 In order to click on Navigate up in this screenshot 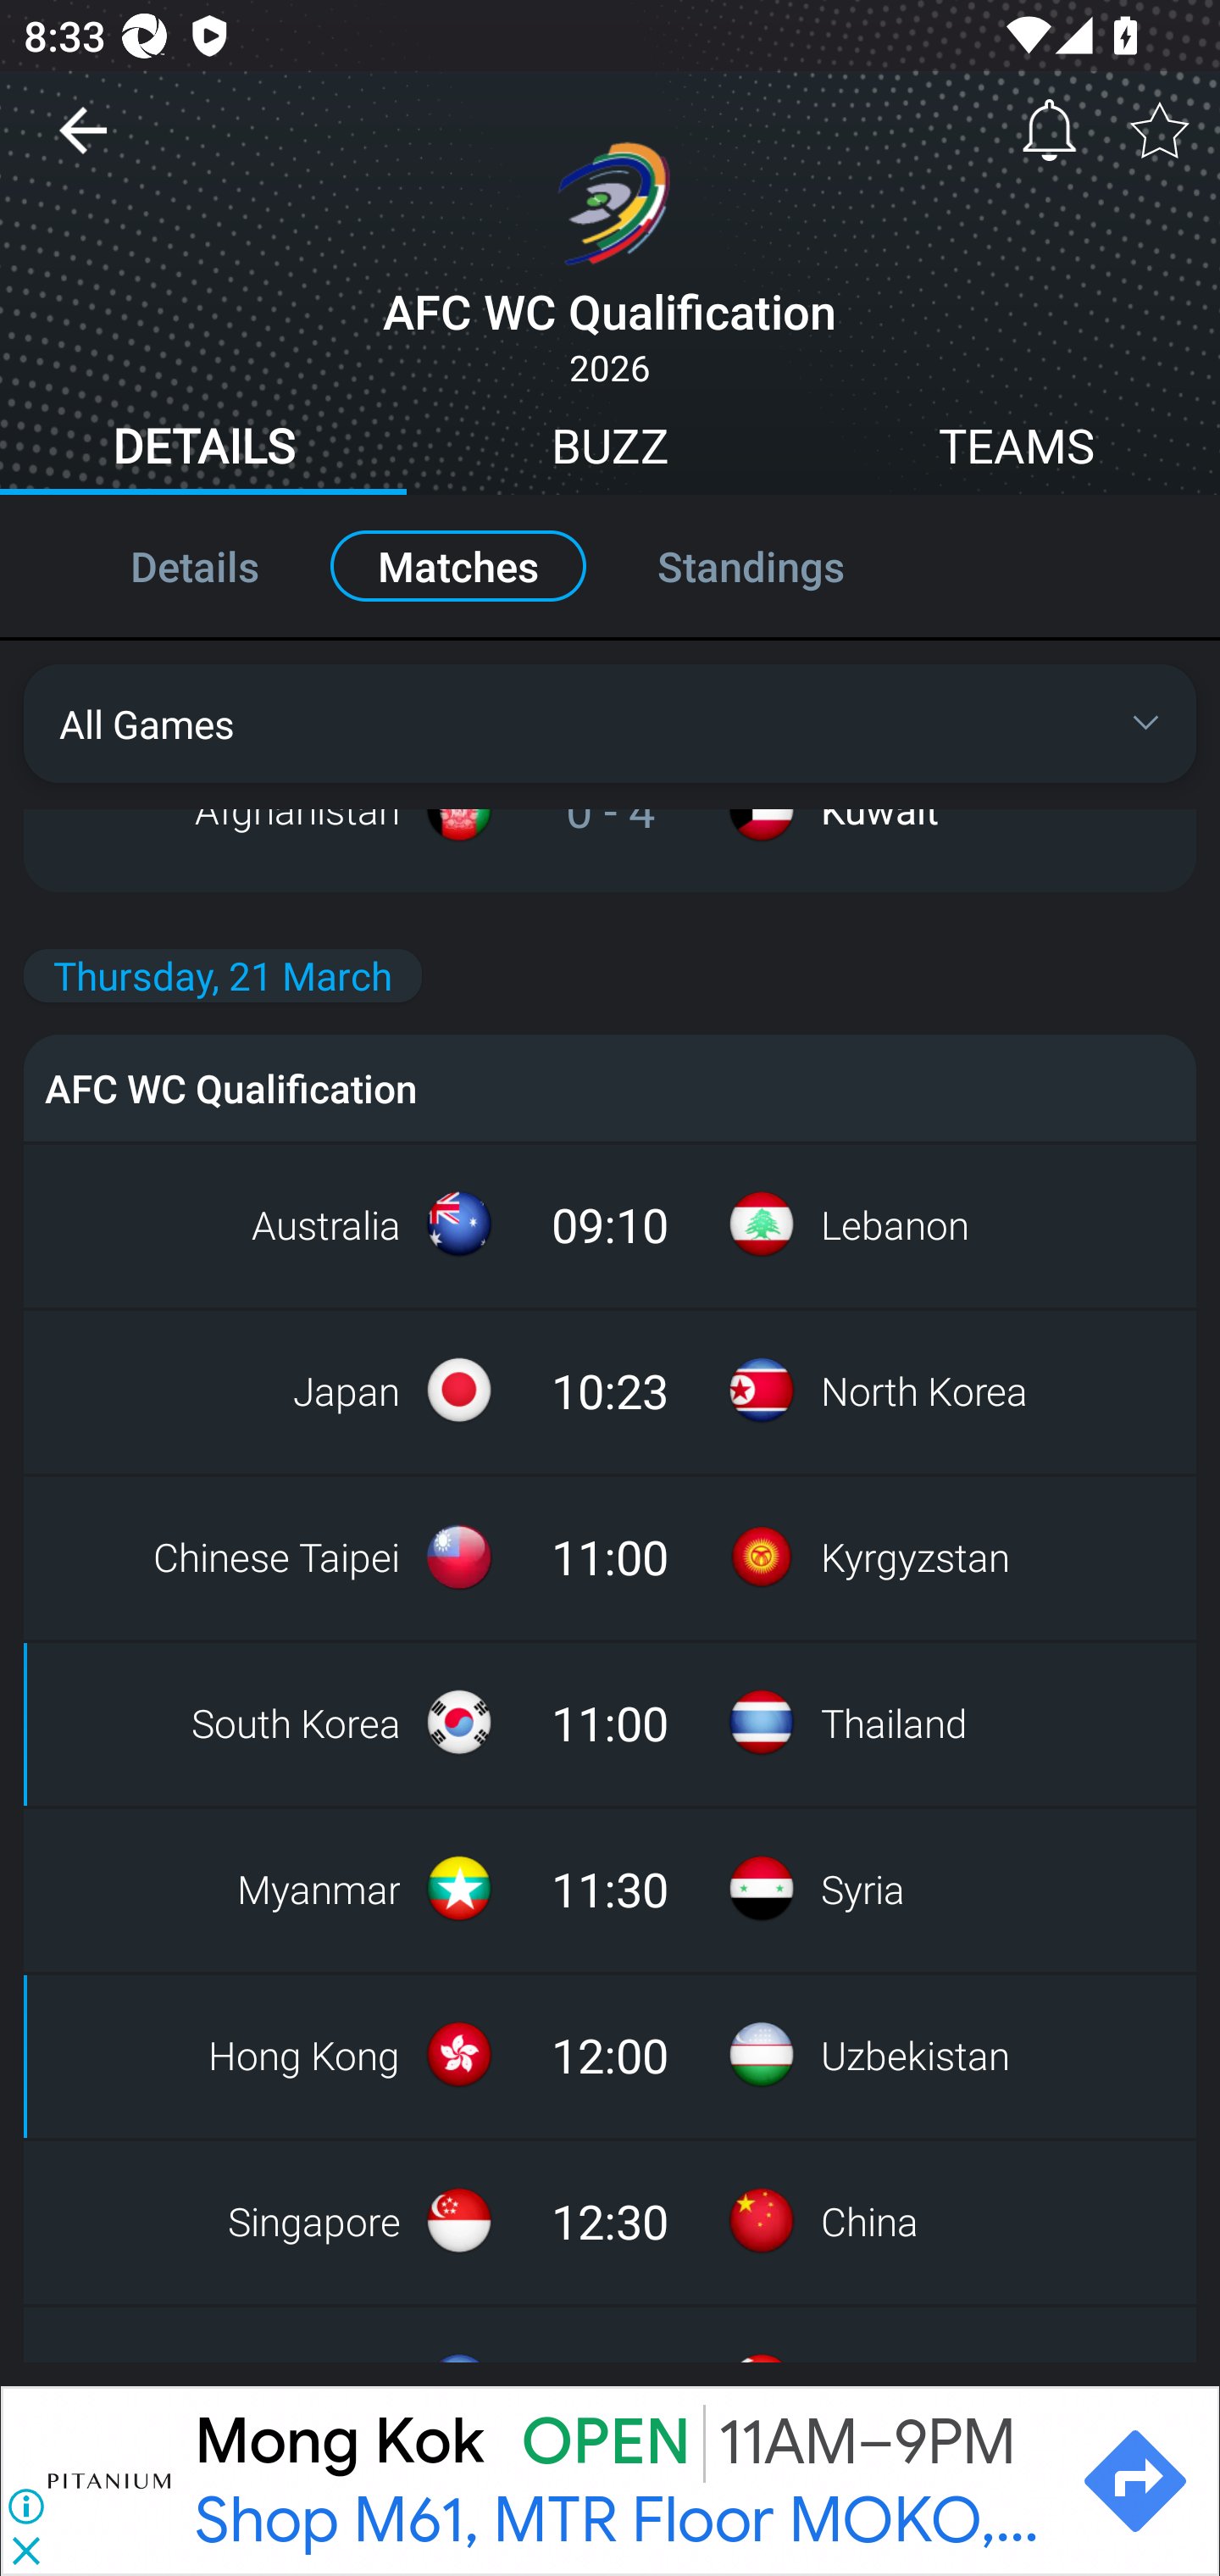, I will do `click(83, 142)`.